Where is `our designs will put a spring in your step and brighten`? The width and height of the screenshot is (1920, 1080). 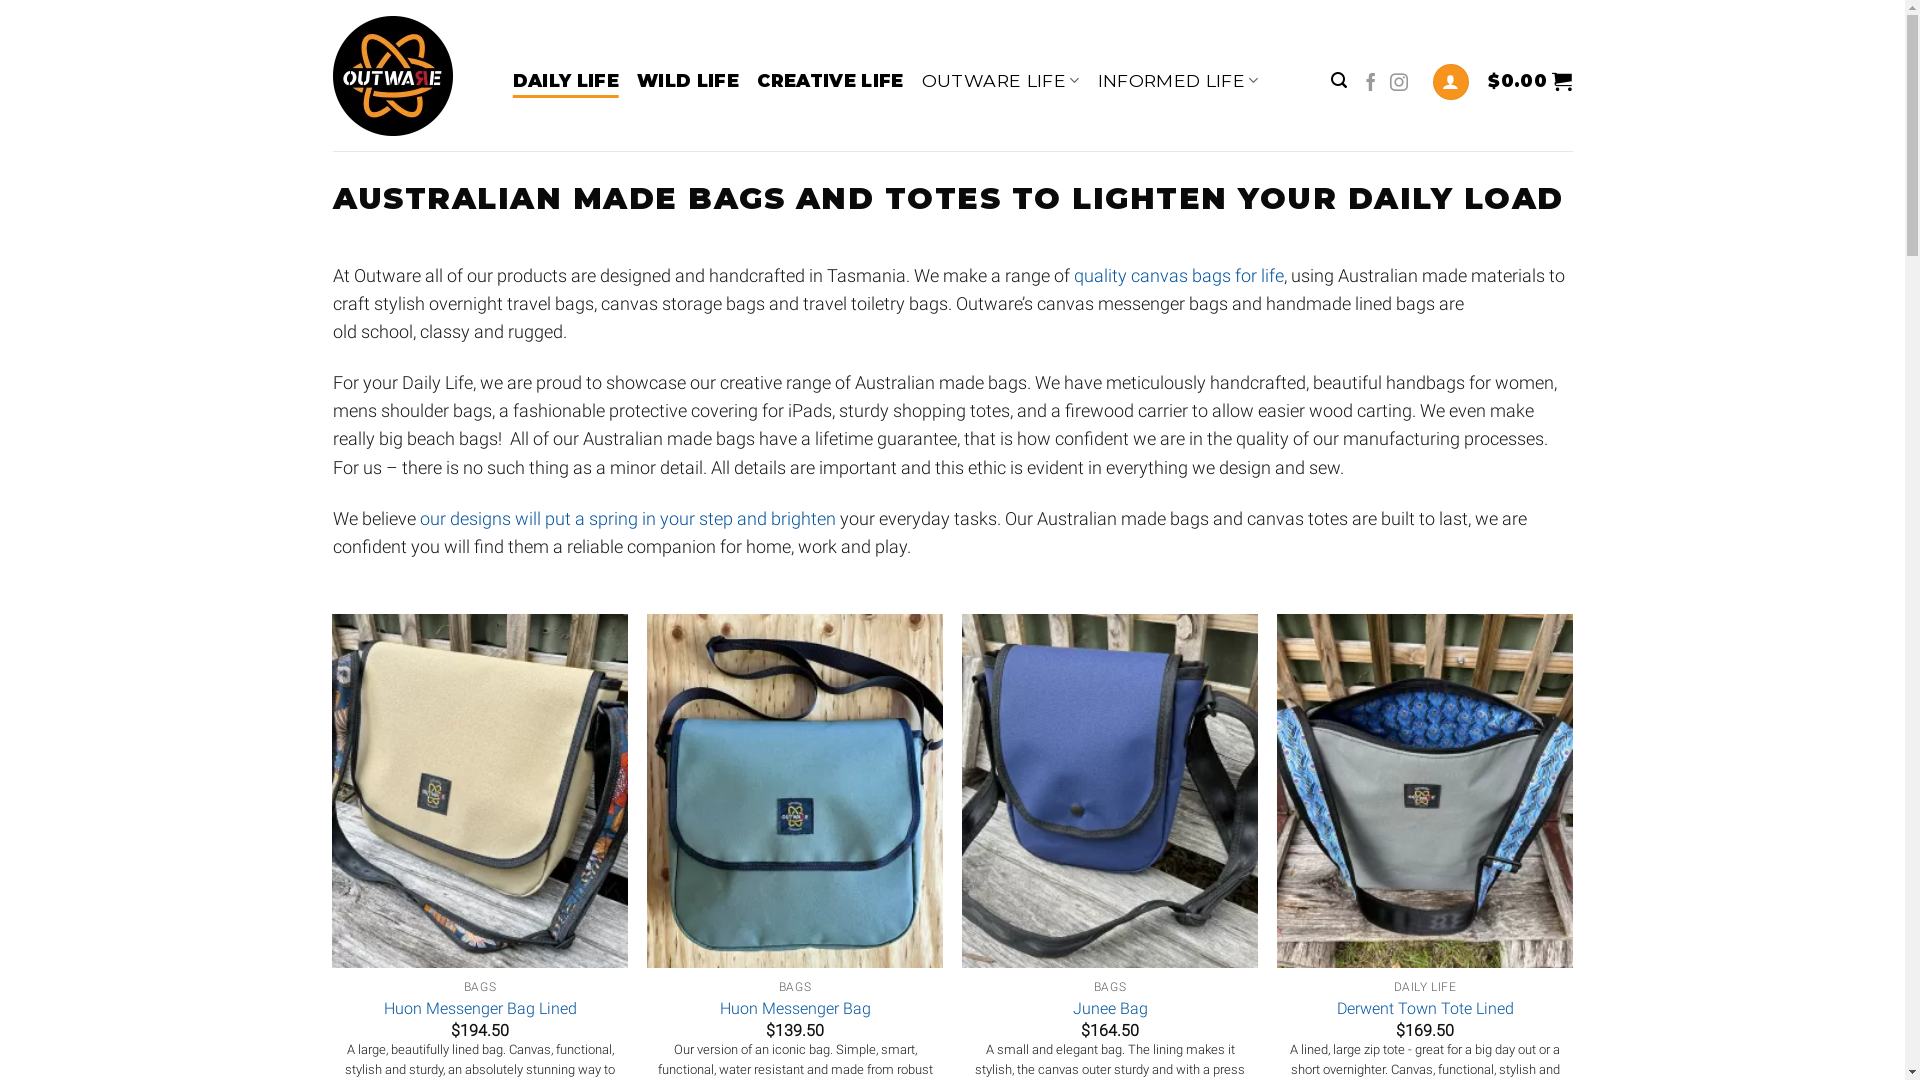
our designs will put a spring in your step and brighten is located at coordinates (628, 518).